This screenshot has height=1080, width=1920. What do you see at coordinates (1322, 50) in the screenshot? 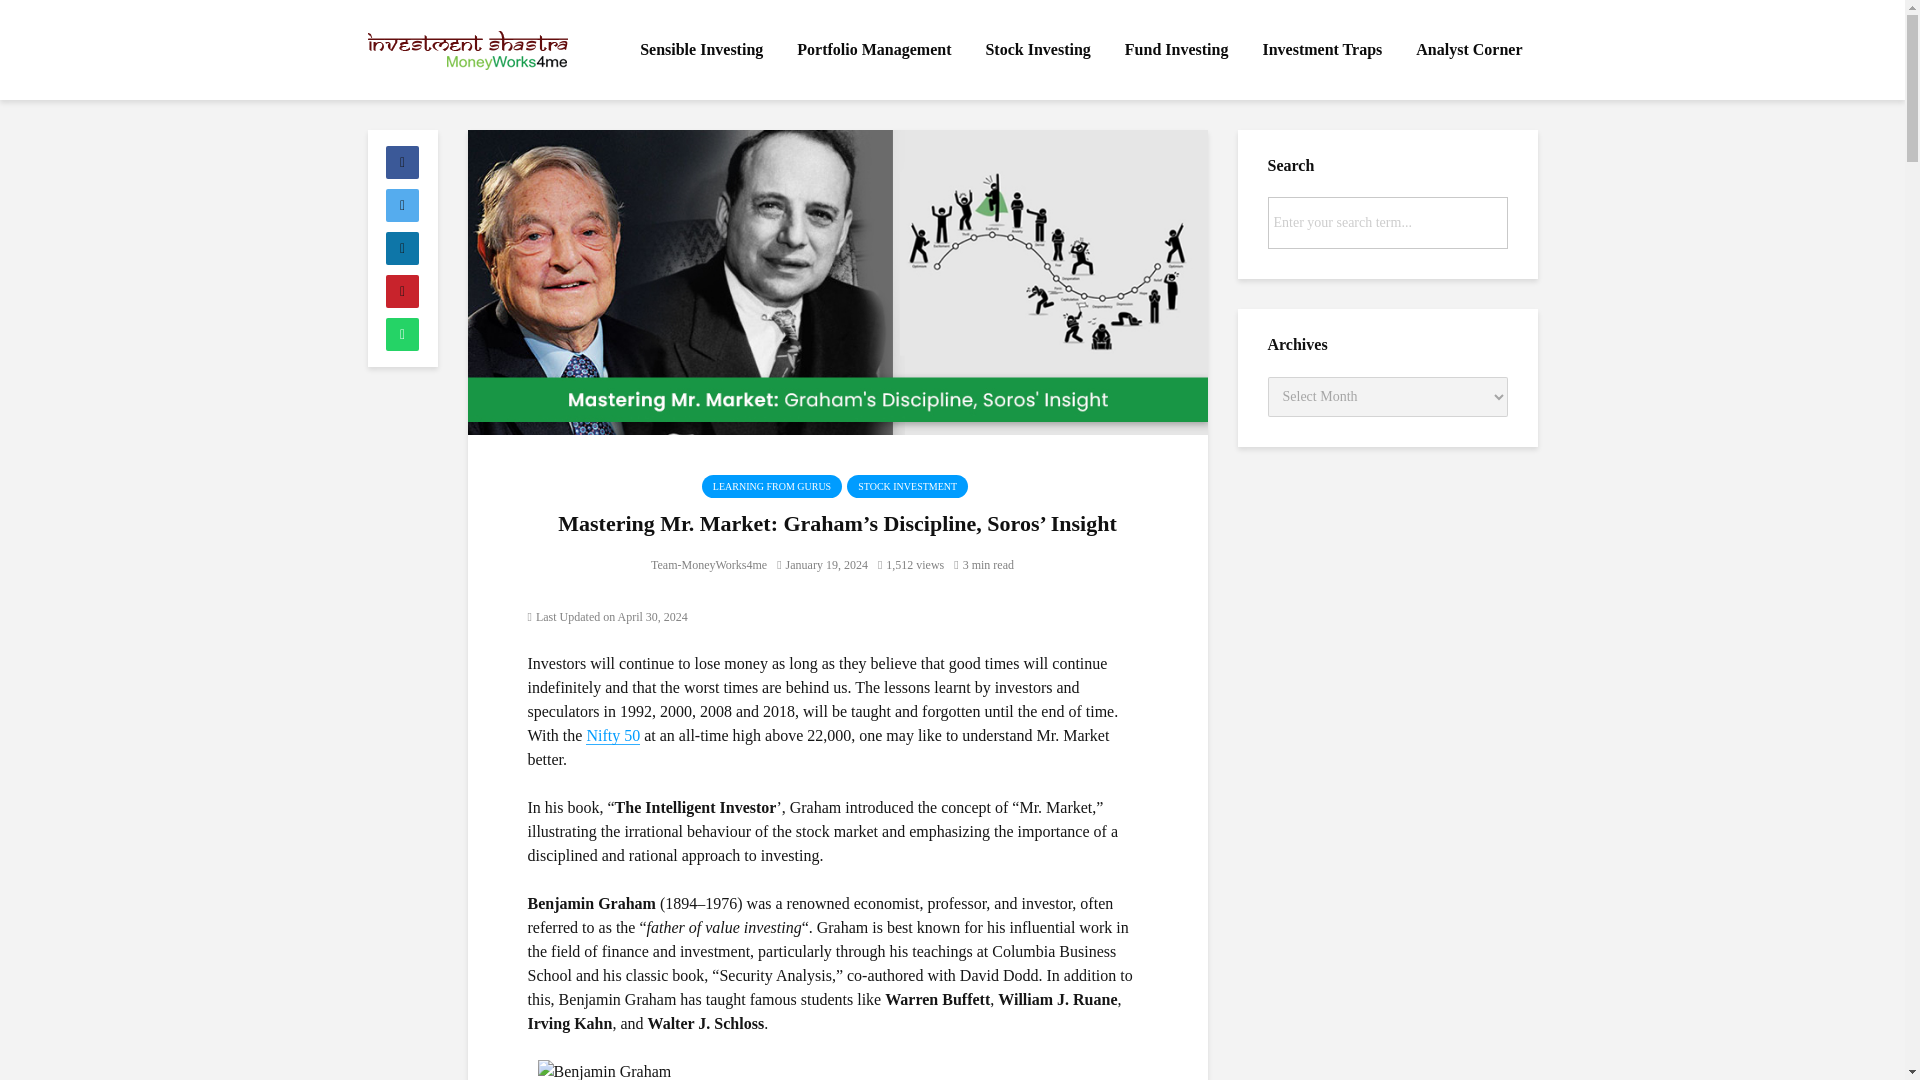
I see `Investment Traps` at bounding box center [1322, 50].